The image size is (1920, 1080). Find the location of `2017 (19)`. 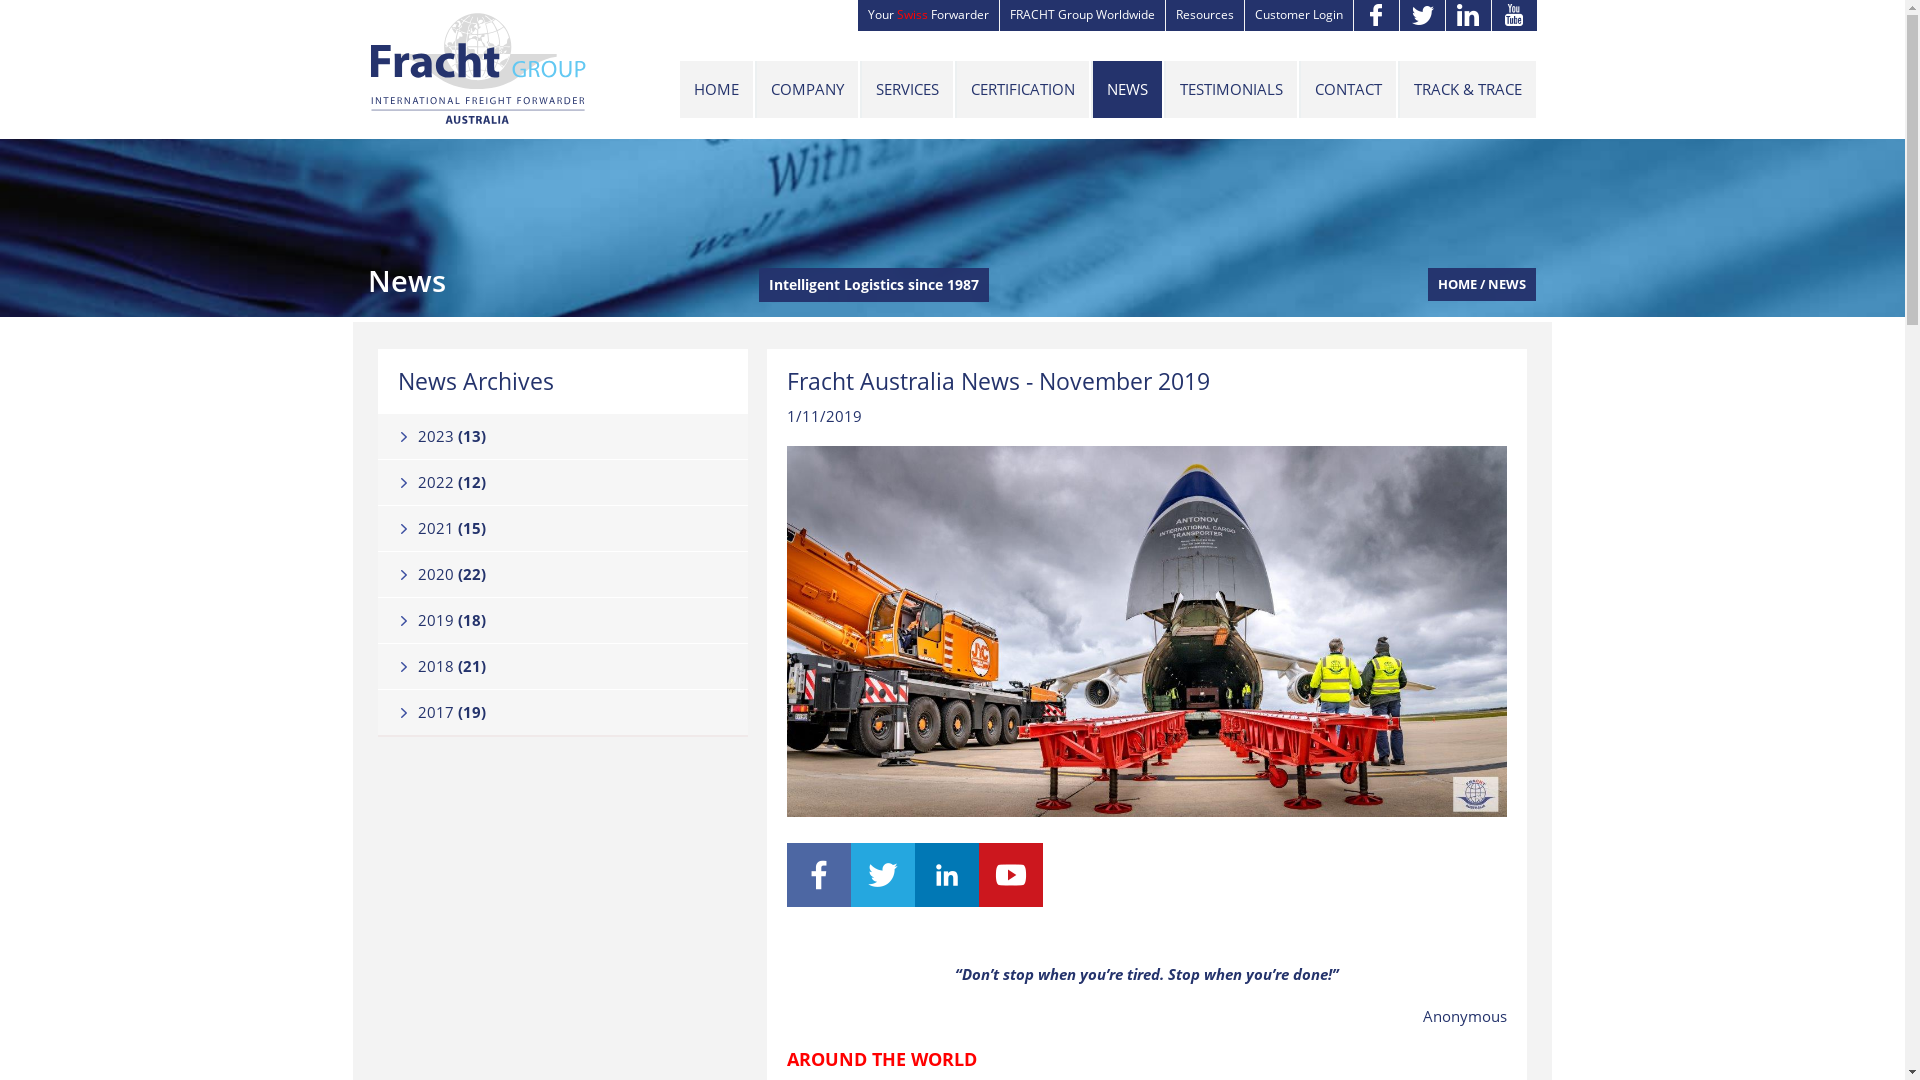

2017 (19) is located at coordinates (564, 712).